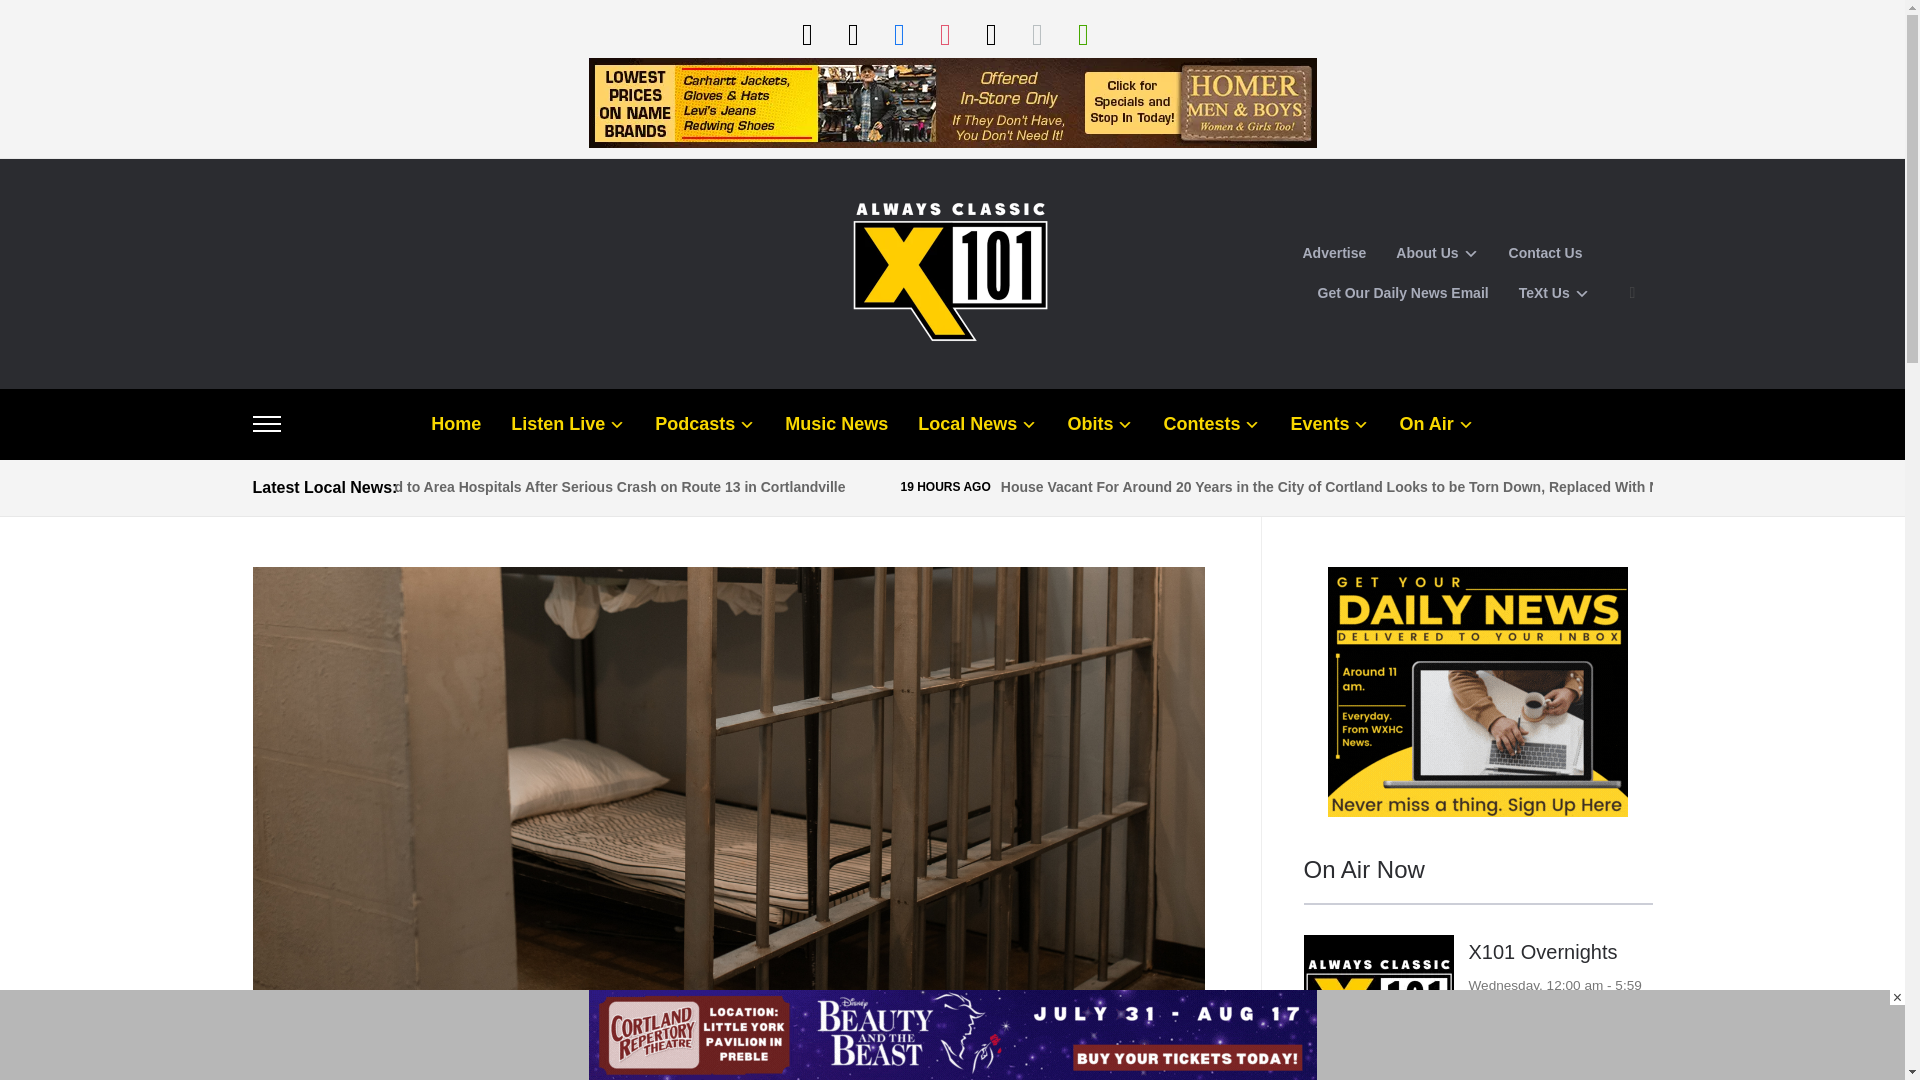 This screenshot has height=1080, width=1920. What do you see at coordinates (898, 33) in the screenshot?
I see `facebook` at bounding box center [898, 33].